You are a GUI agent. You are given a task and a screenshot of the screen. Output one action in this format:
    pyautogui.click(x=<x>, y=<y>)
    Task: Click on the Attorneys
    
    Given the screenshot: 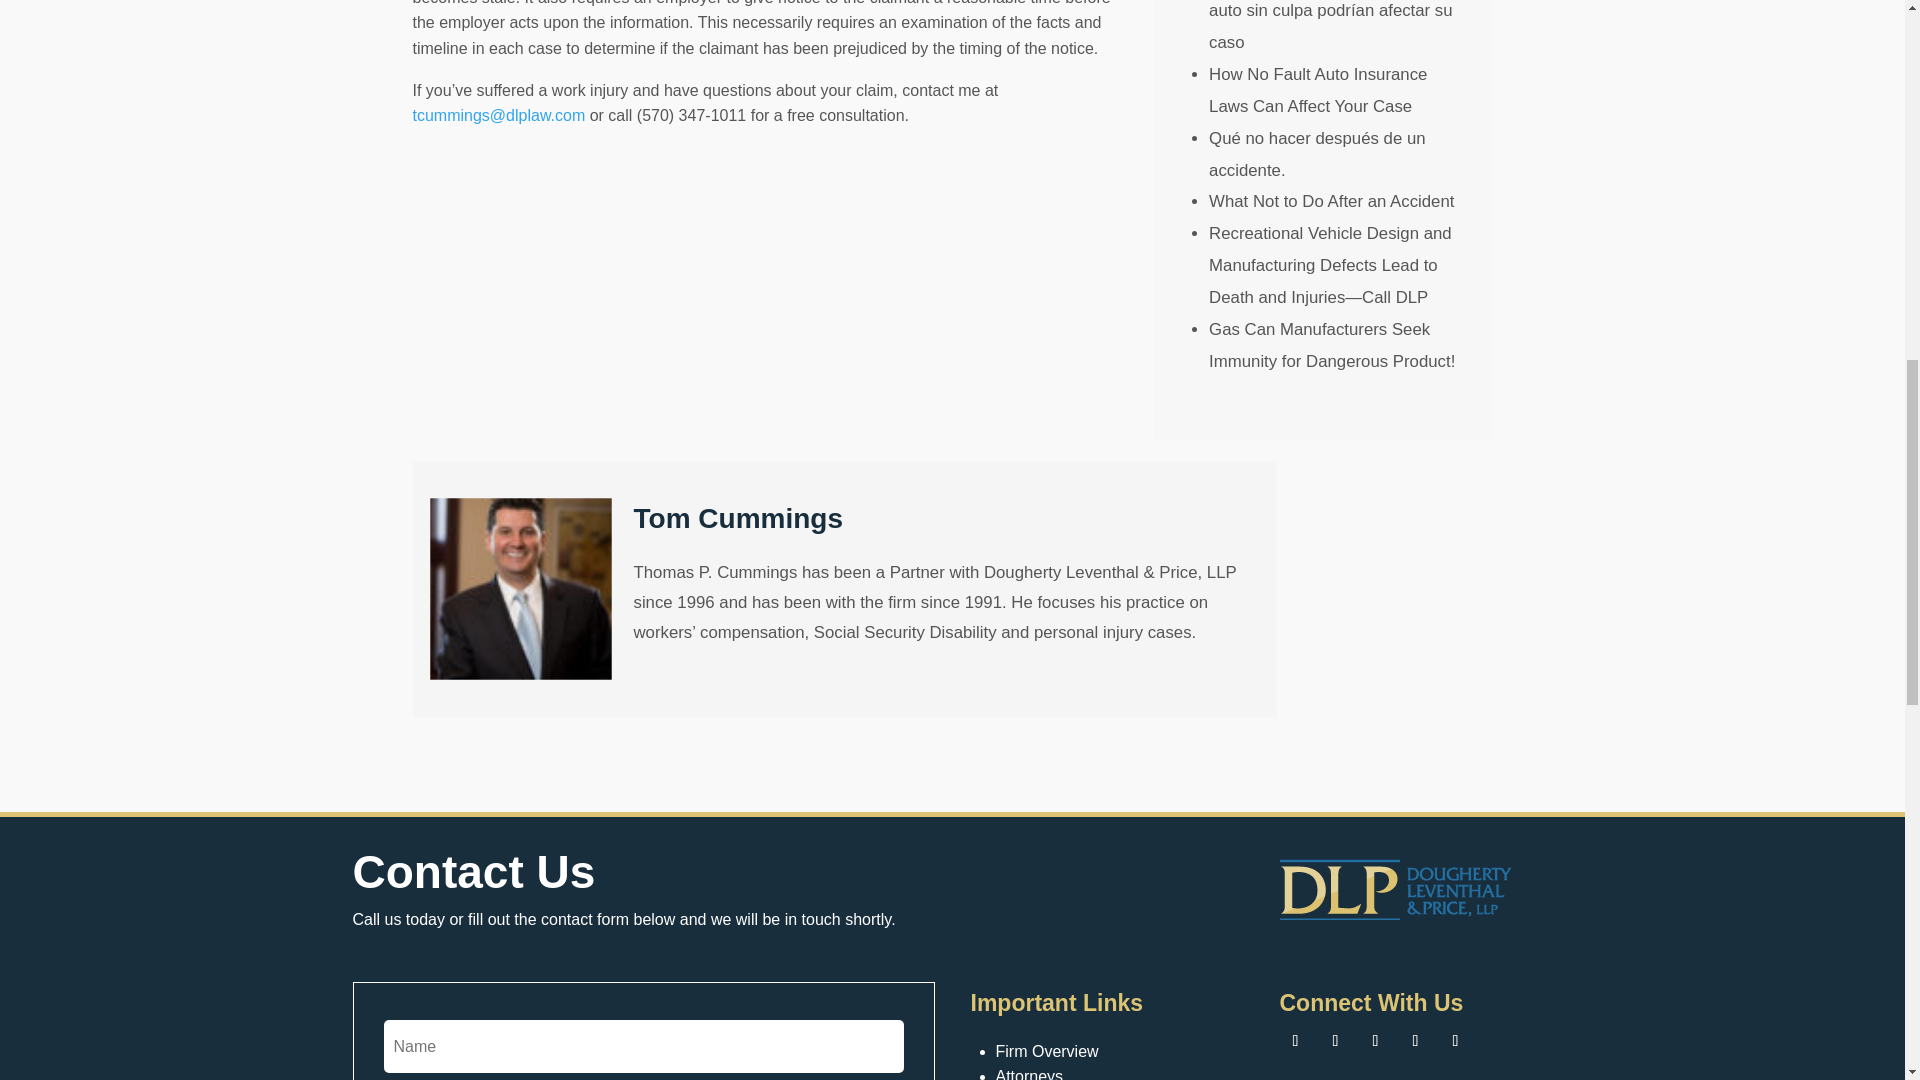 What is the action you would take?
    pyautogui.click(x=1030, y=1074)
    